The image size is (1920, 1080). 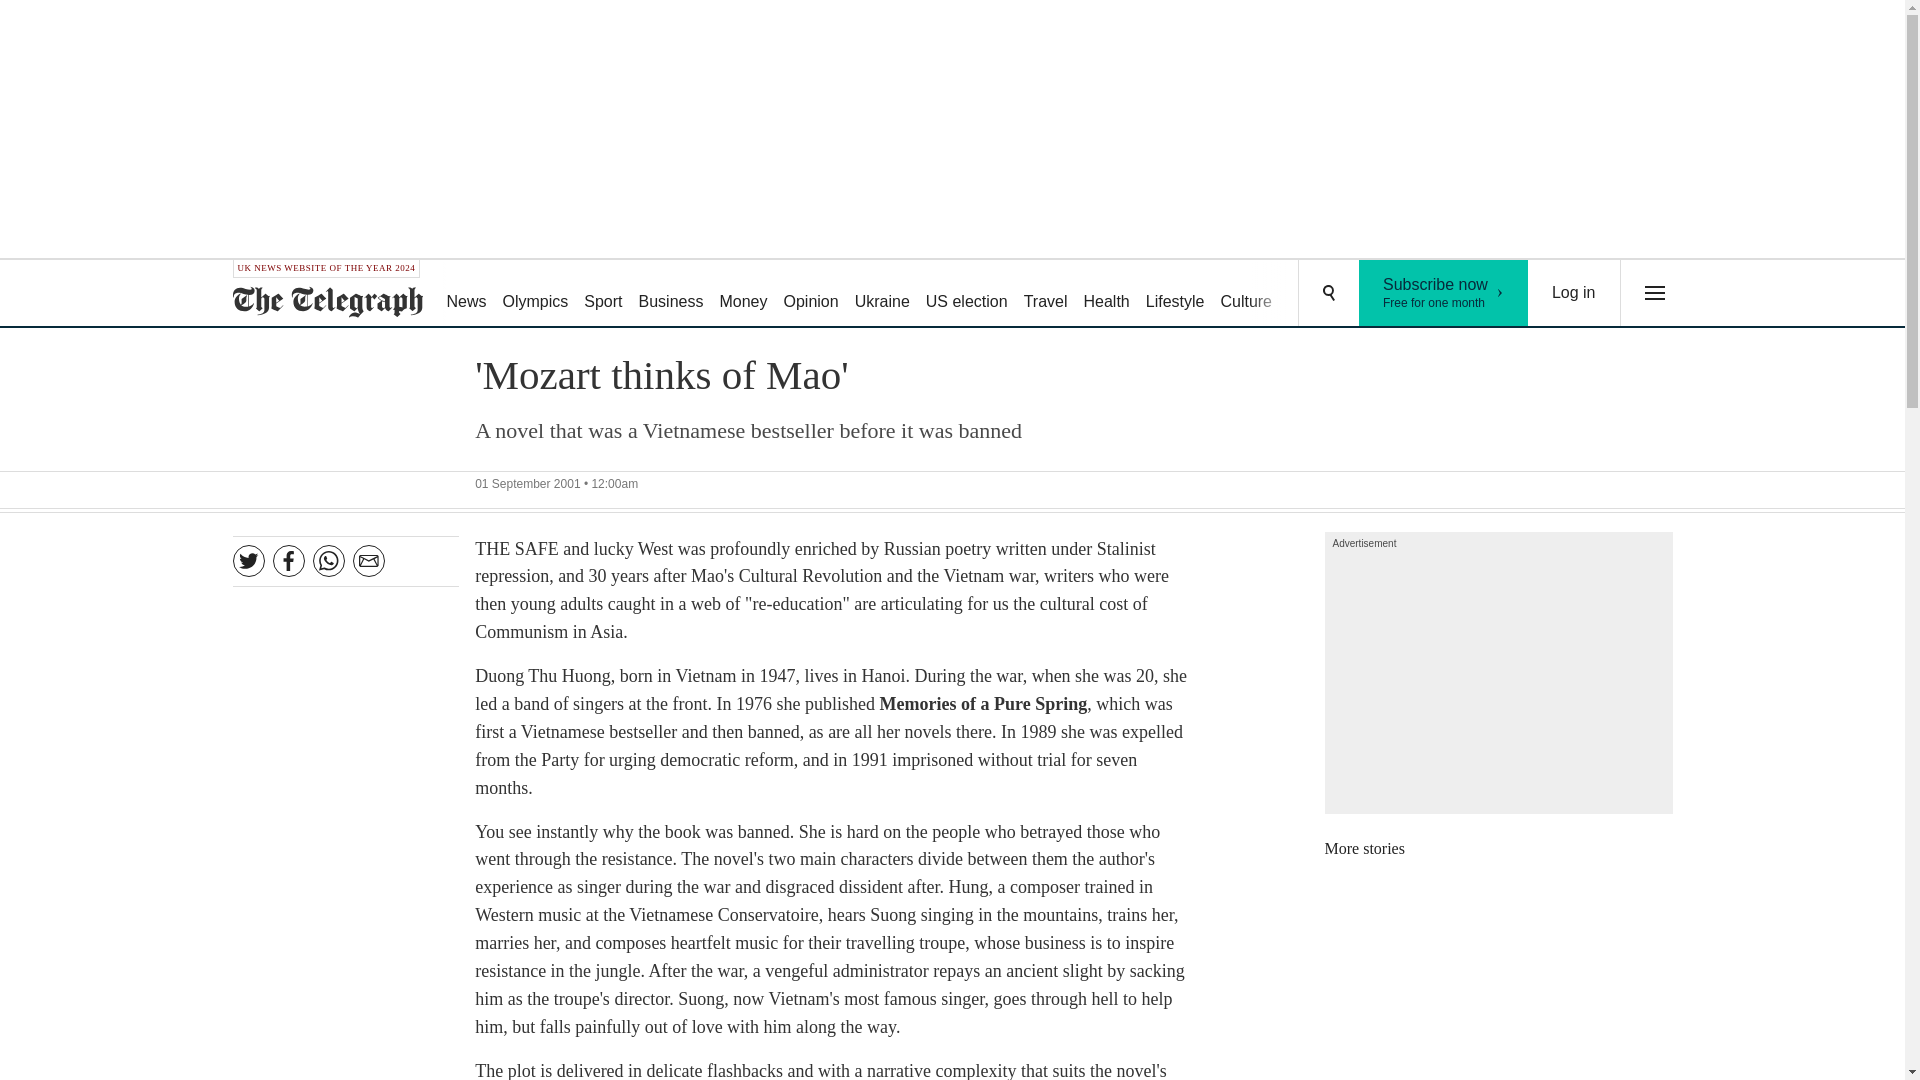 I want to click on US election, so click(x=672, y=294).